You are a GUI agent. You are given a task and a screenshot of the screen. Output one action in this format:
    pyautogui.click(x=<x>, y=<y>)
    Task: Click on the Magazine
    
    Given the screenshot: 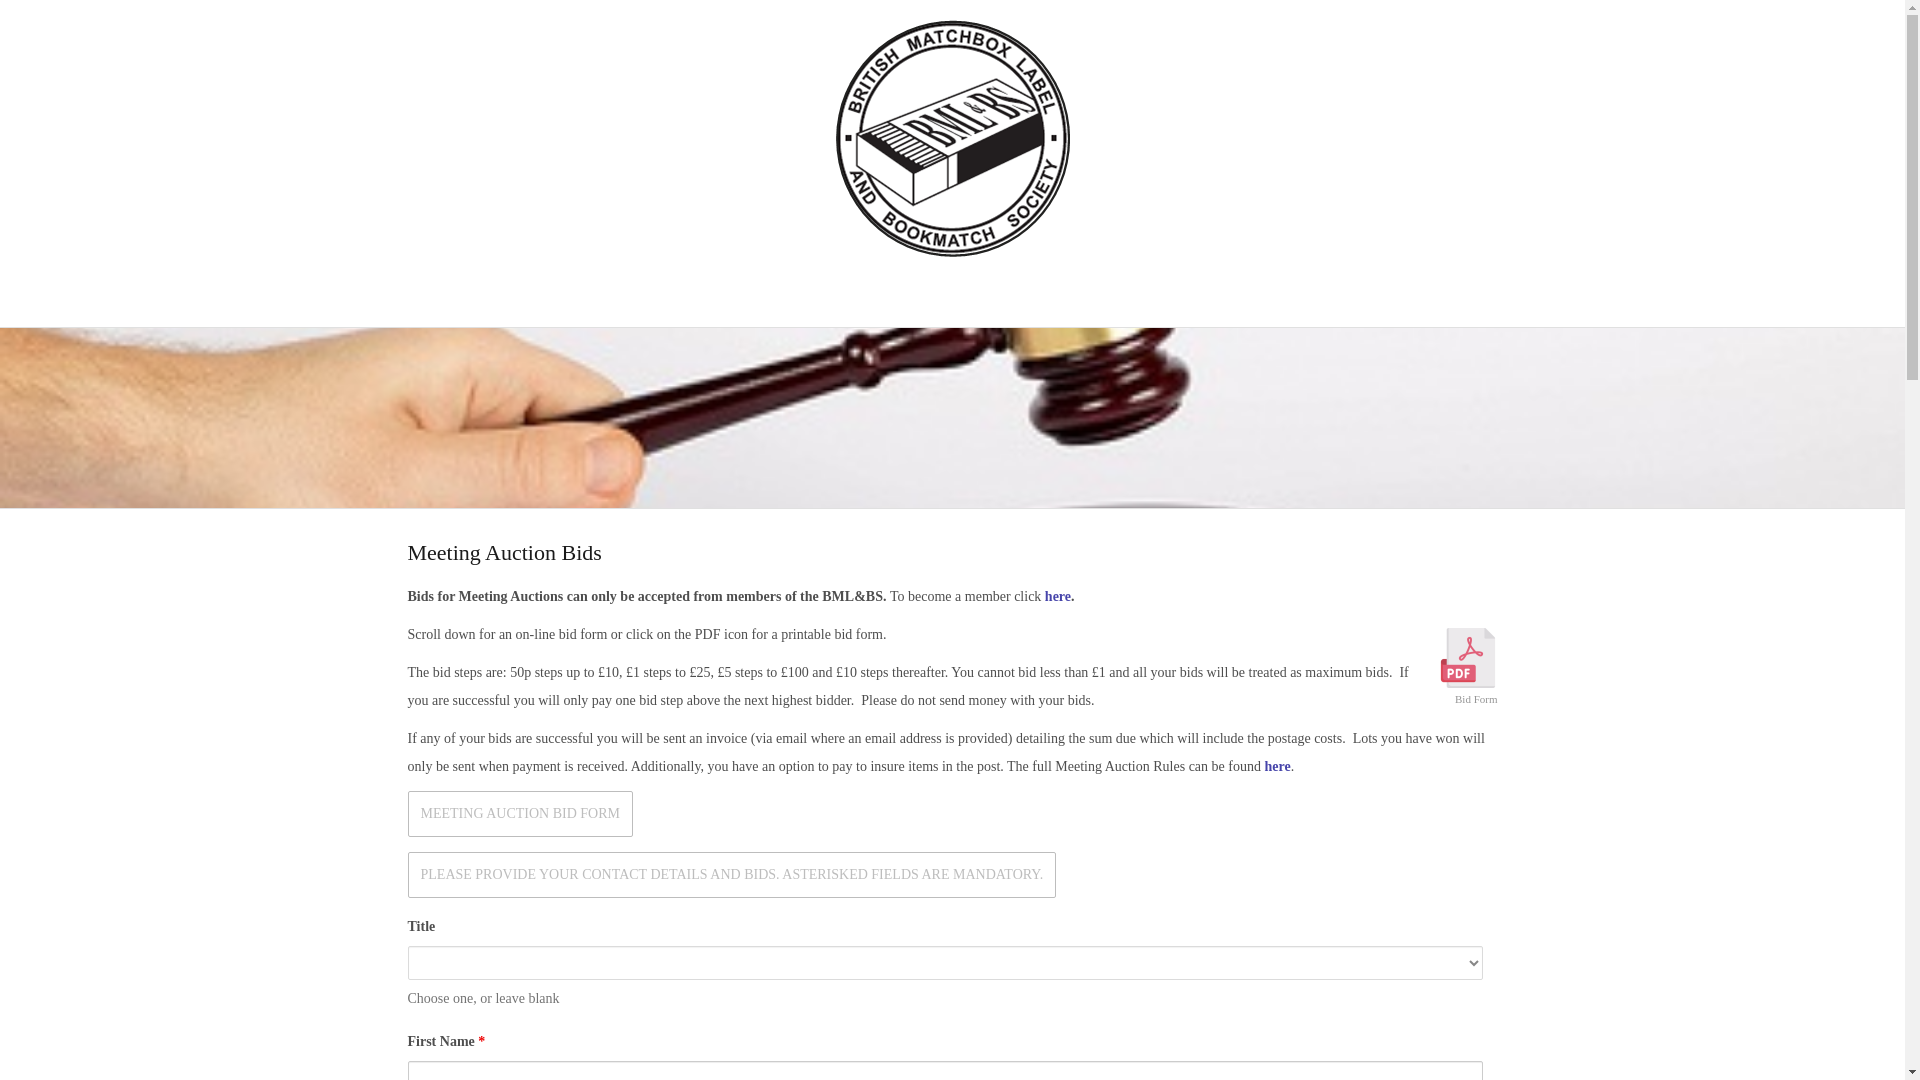 What is the action you would take?
    pyautogui.click(x=952, y=291)
    